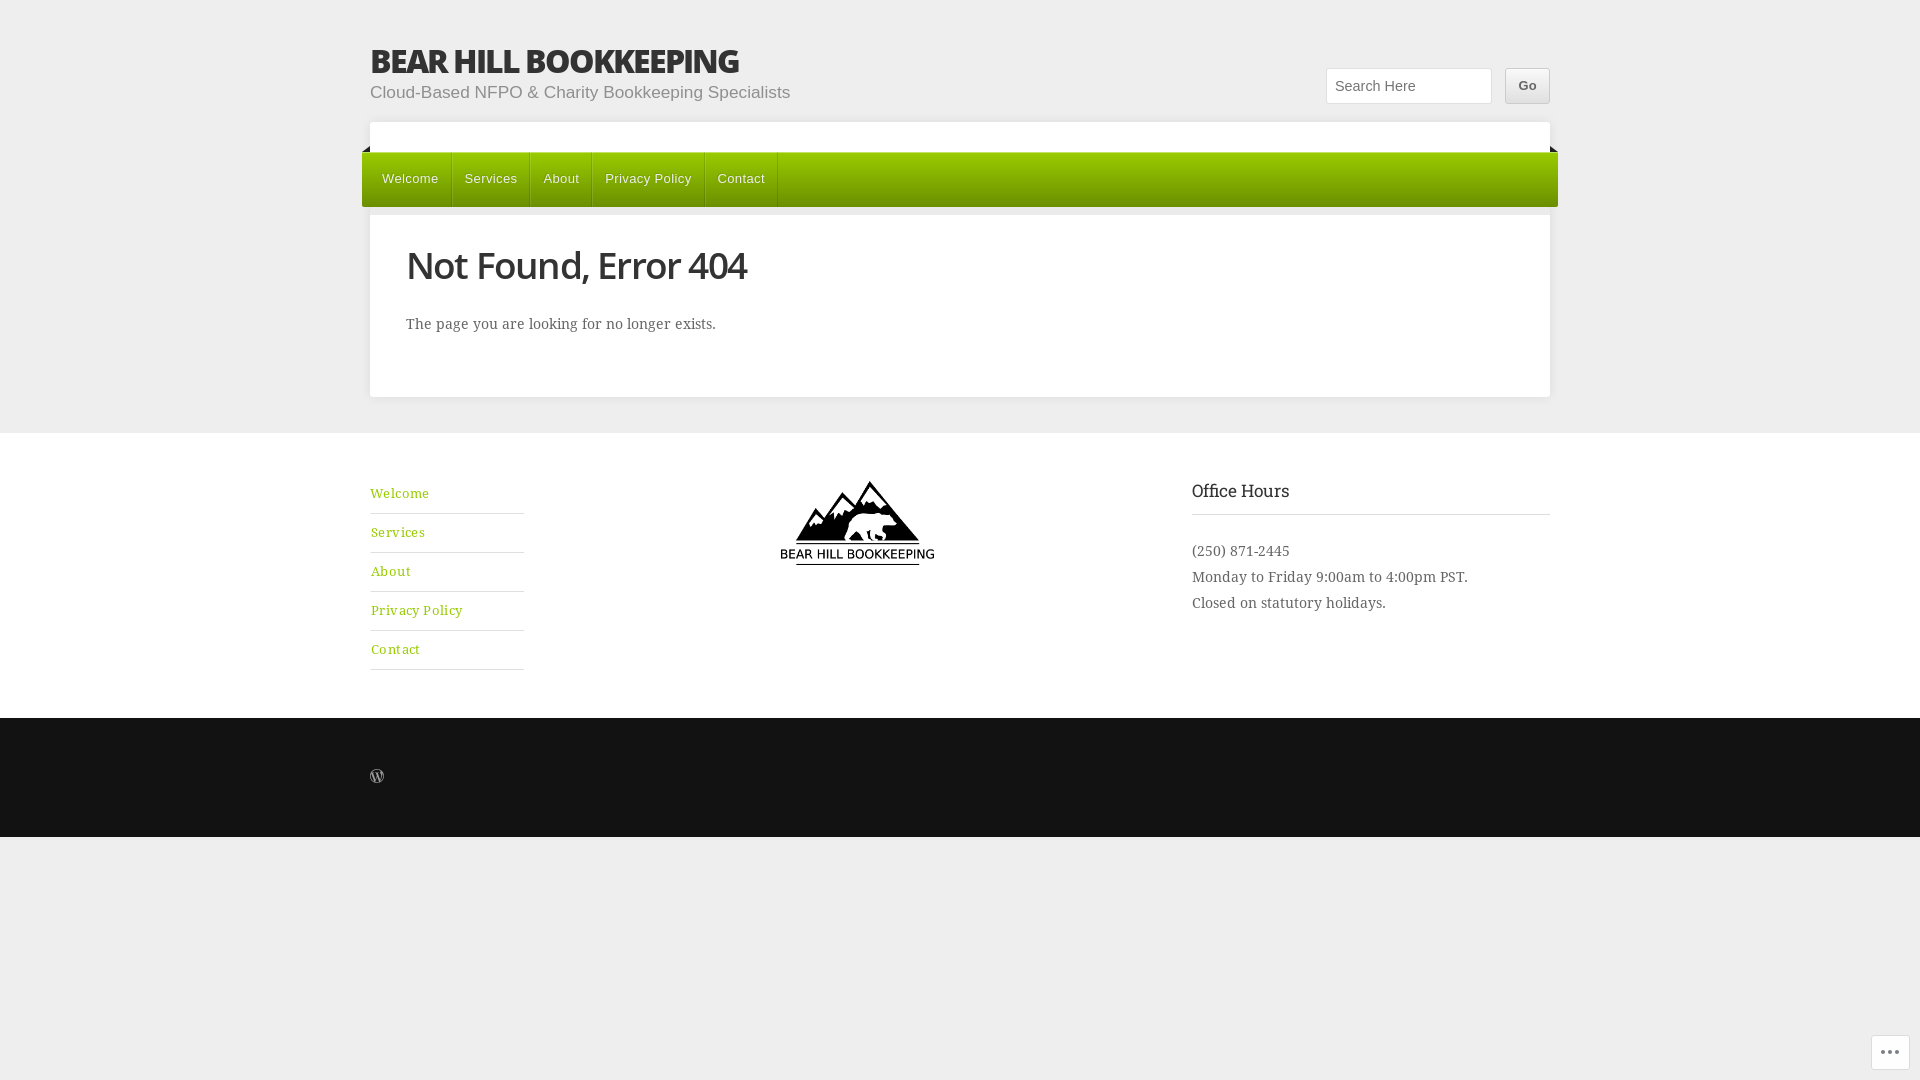 Image resolution: width=1920 pixels, height=1080 pixels. Describe the element at coordinates (554, 60) in the screenshot. I see `BEAR HILL BOOKKEEPING` at that location.